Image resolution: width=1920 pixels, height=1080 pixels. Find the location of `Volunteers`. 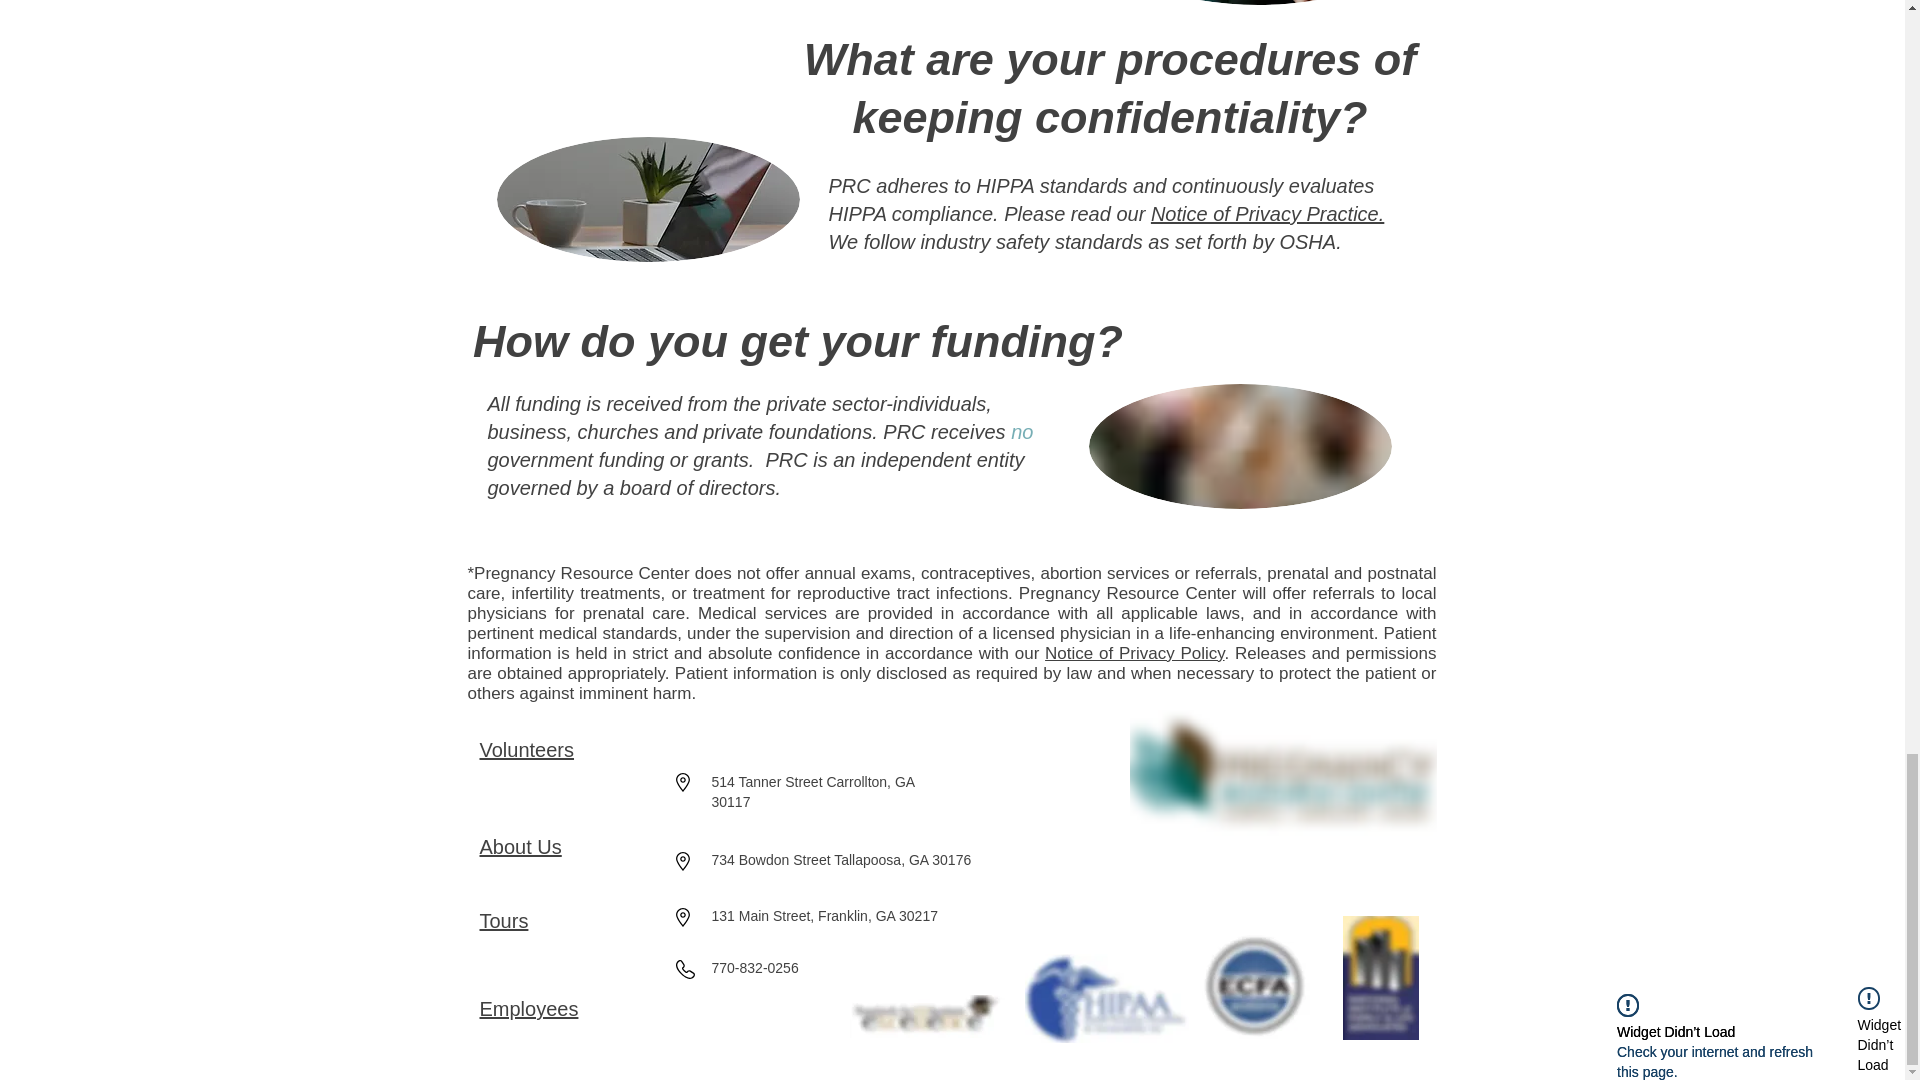

Volunteers is located at coordinates (527, 750).